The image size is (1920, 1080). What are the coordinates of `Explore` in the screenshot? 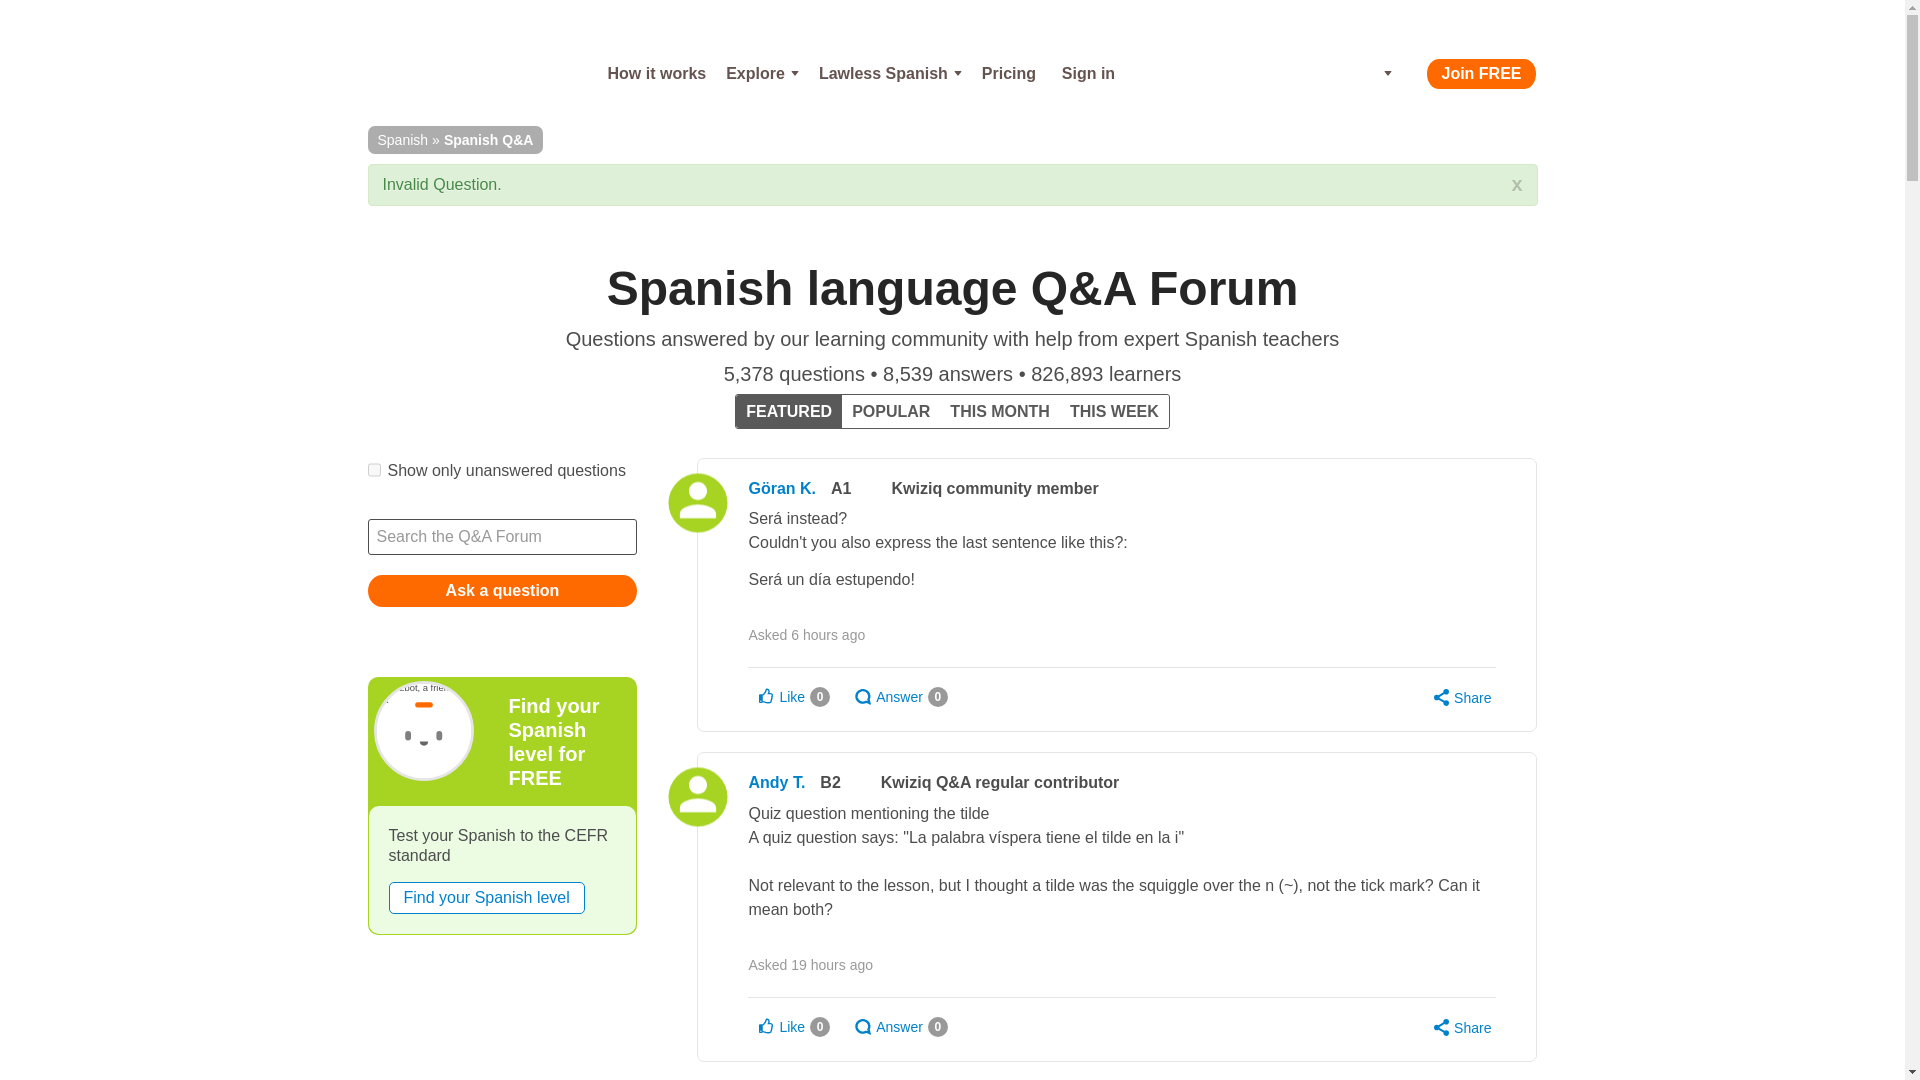 It's located at (762, 74).